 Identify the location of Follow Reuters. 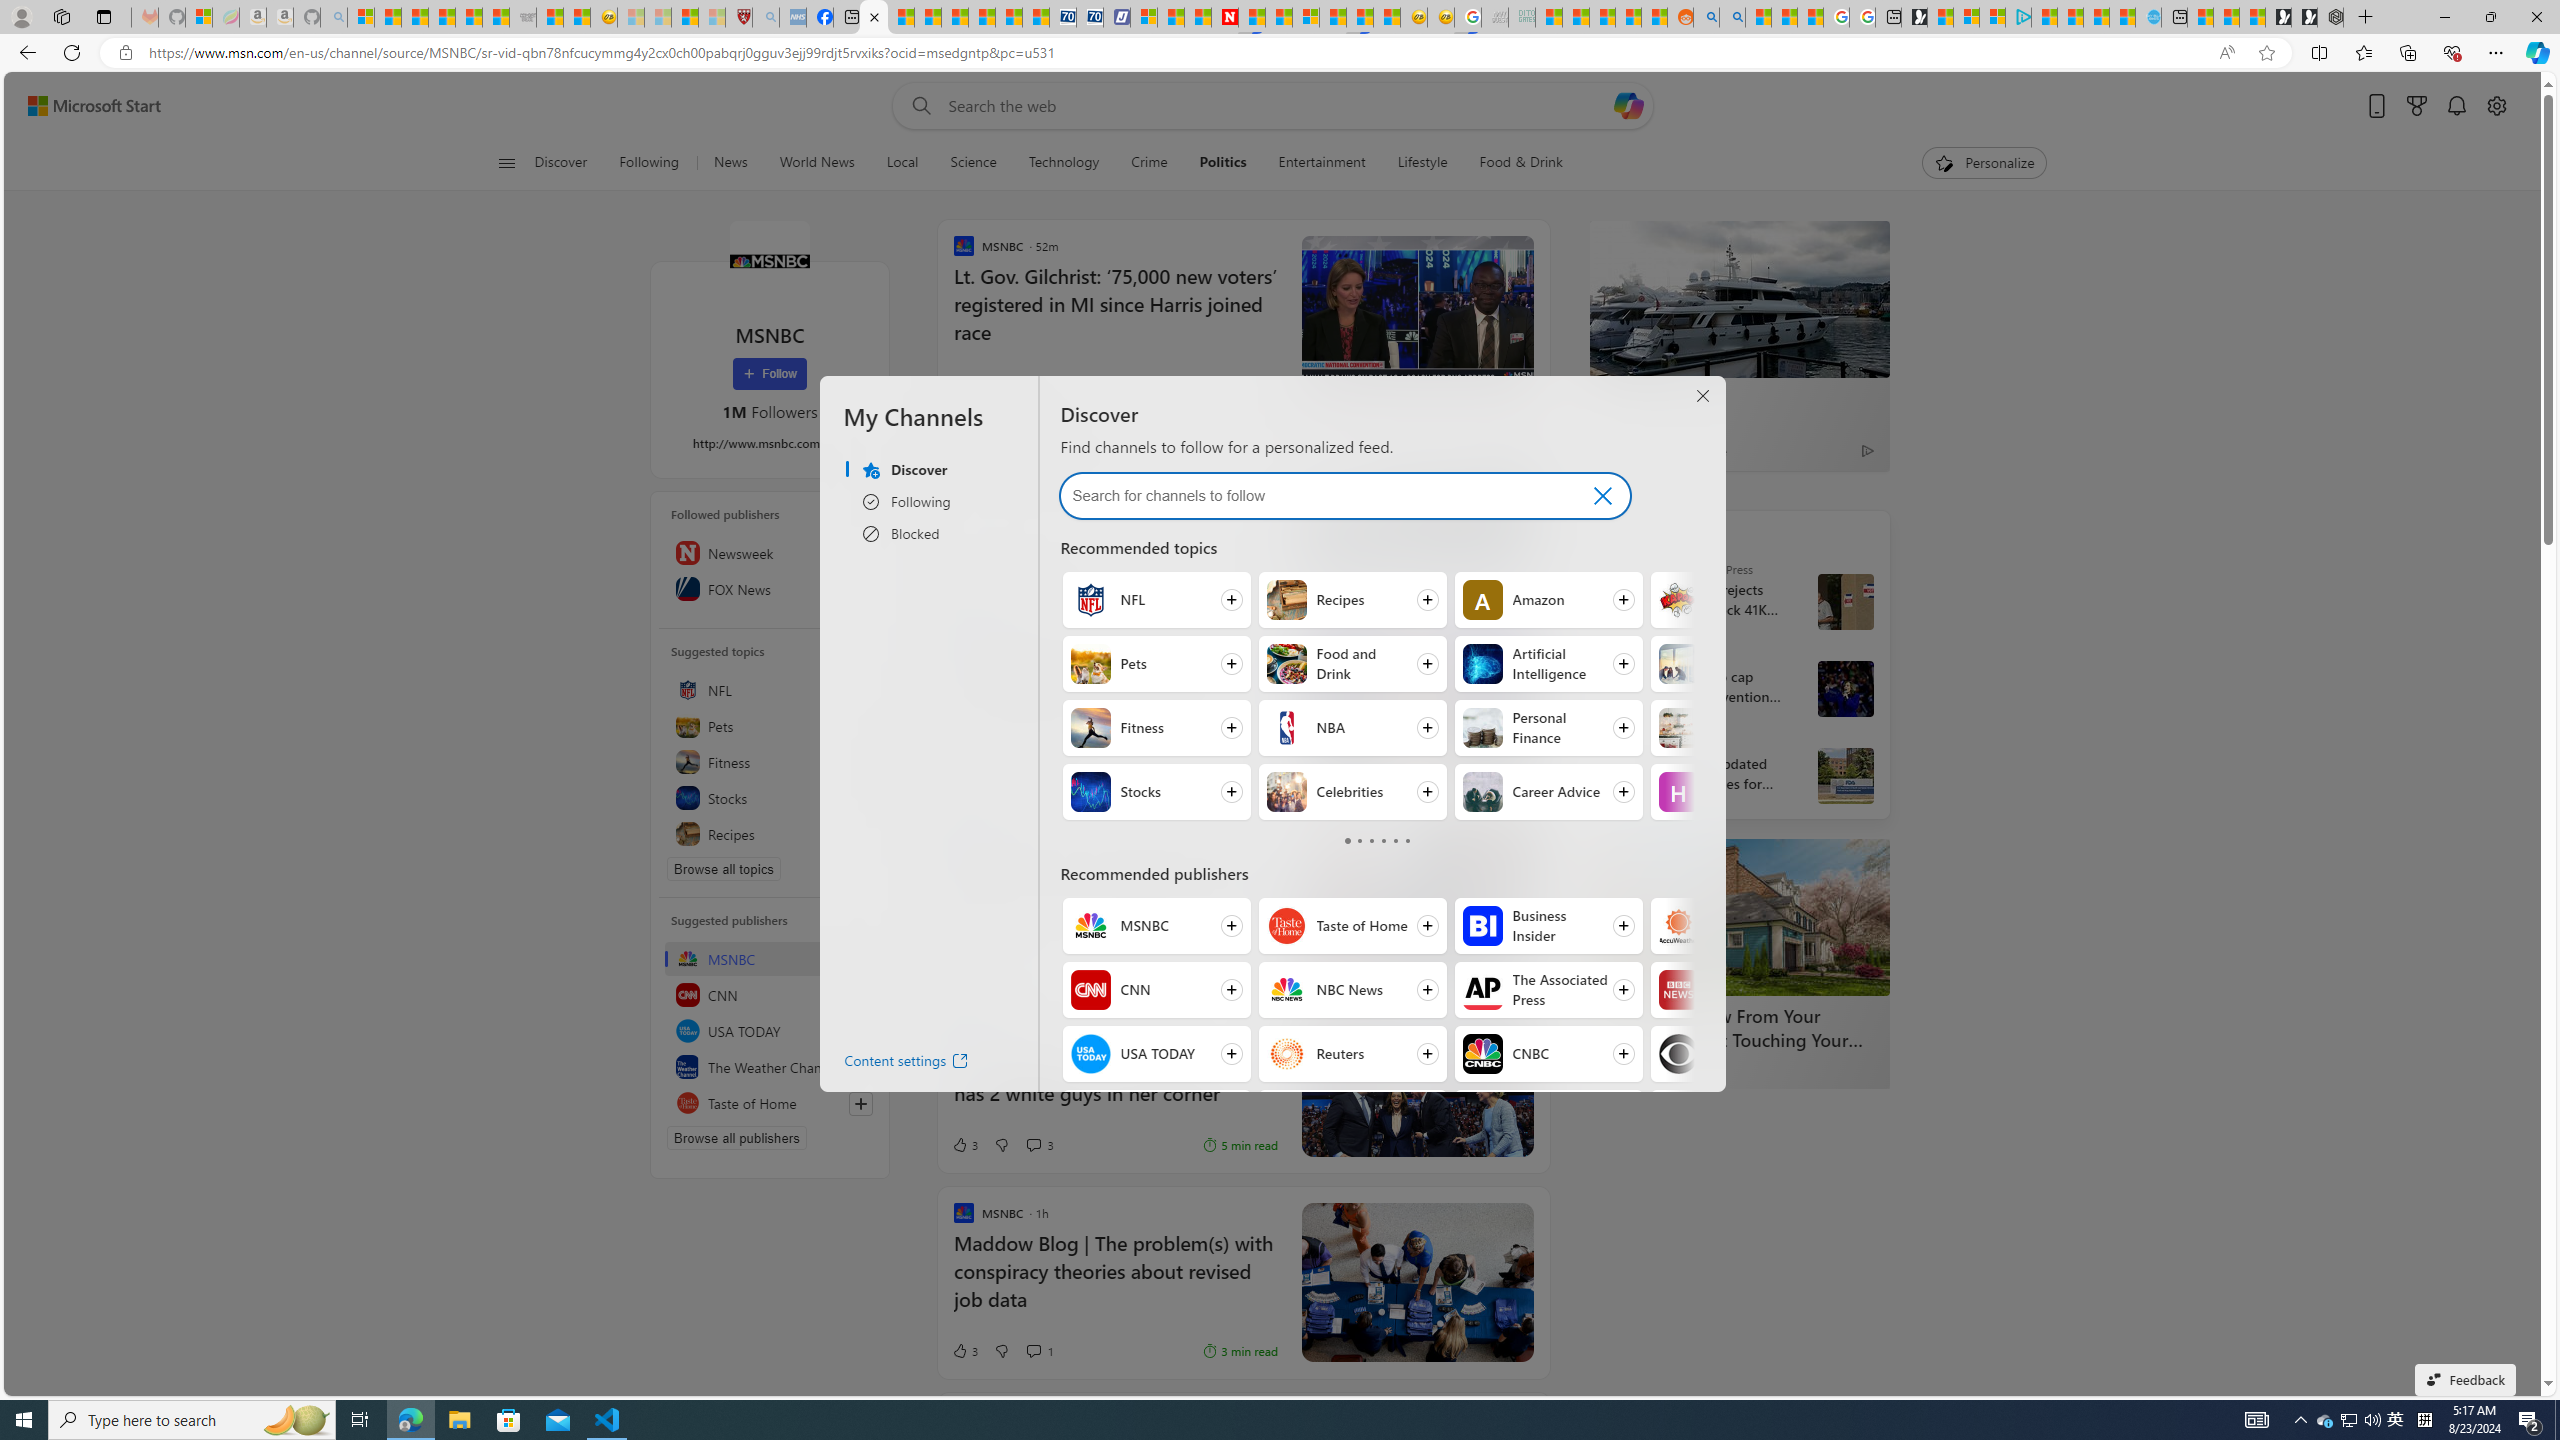
(1351, 1053).